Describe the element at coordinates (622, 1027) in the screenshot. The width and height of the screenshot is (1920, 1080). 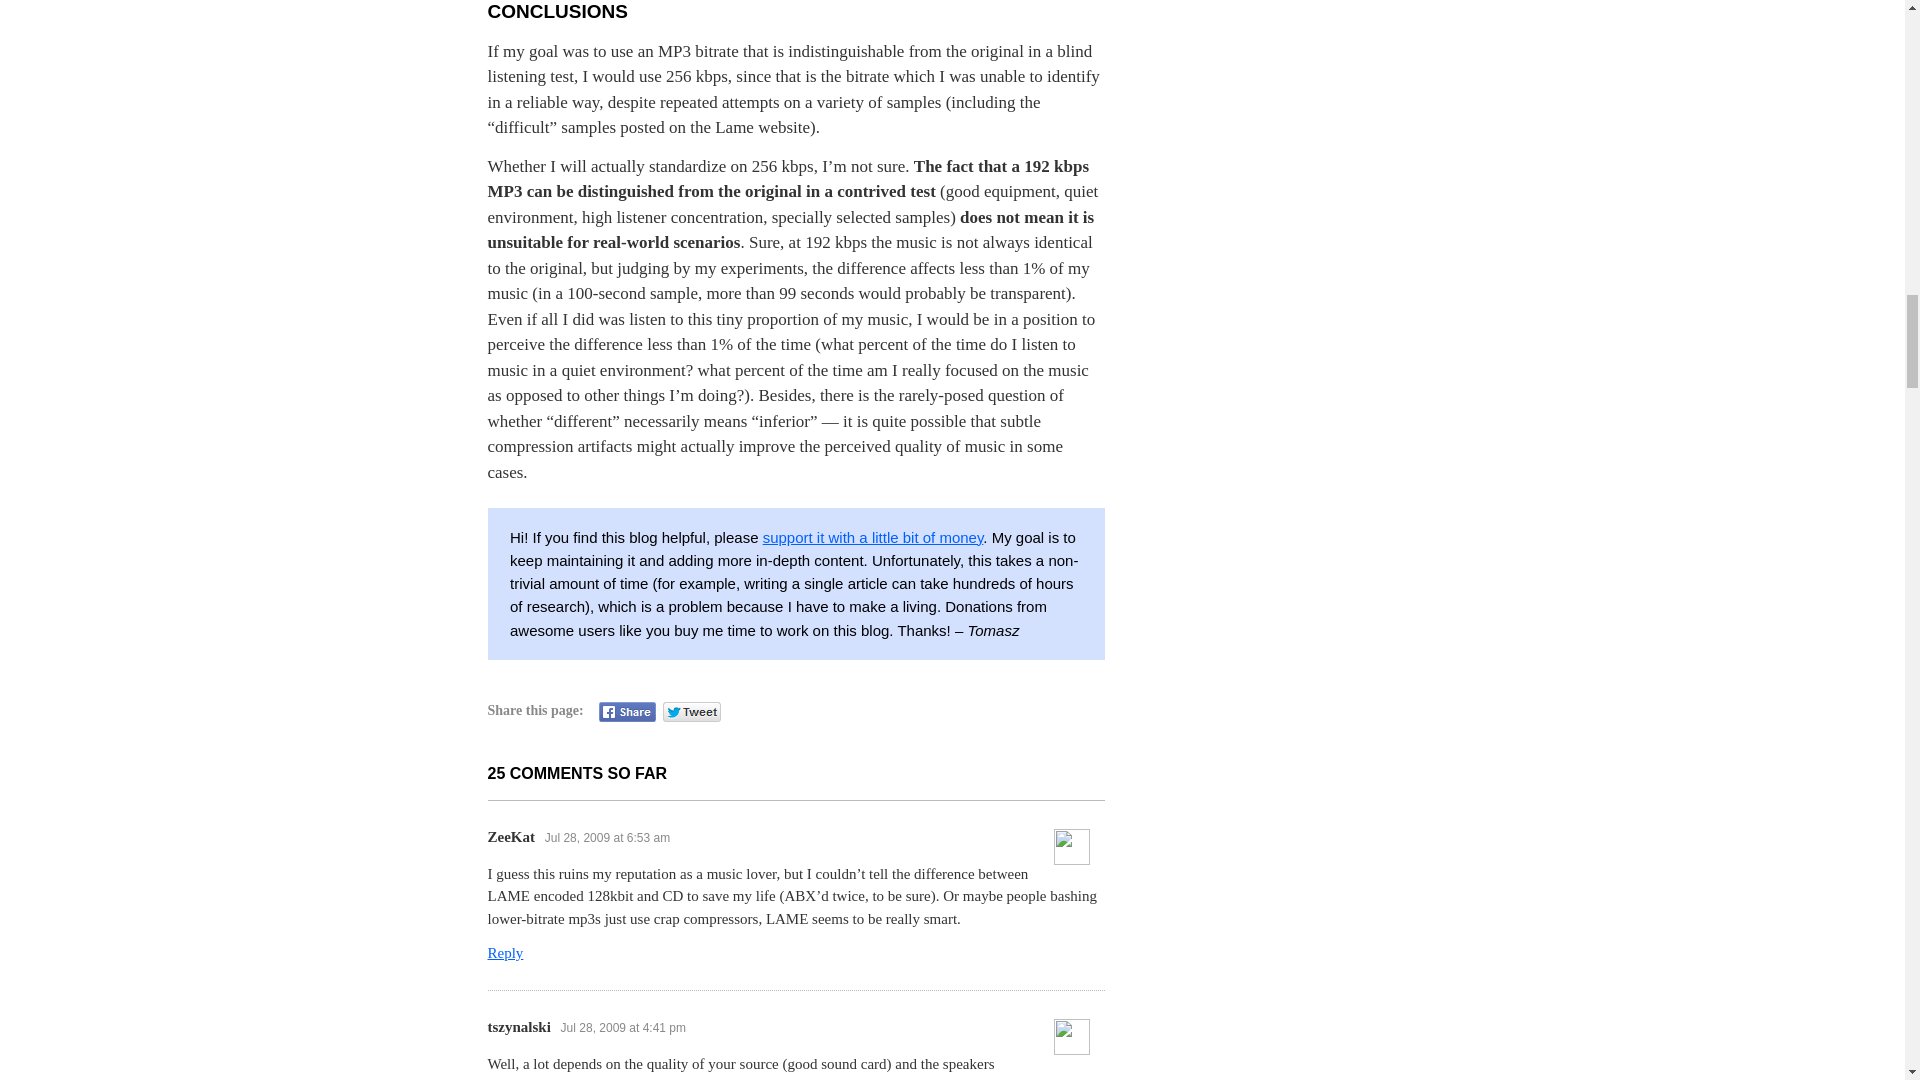
I see `Jul 28, 2009 at 4:41 pm` at that location.